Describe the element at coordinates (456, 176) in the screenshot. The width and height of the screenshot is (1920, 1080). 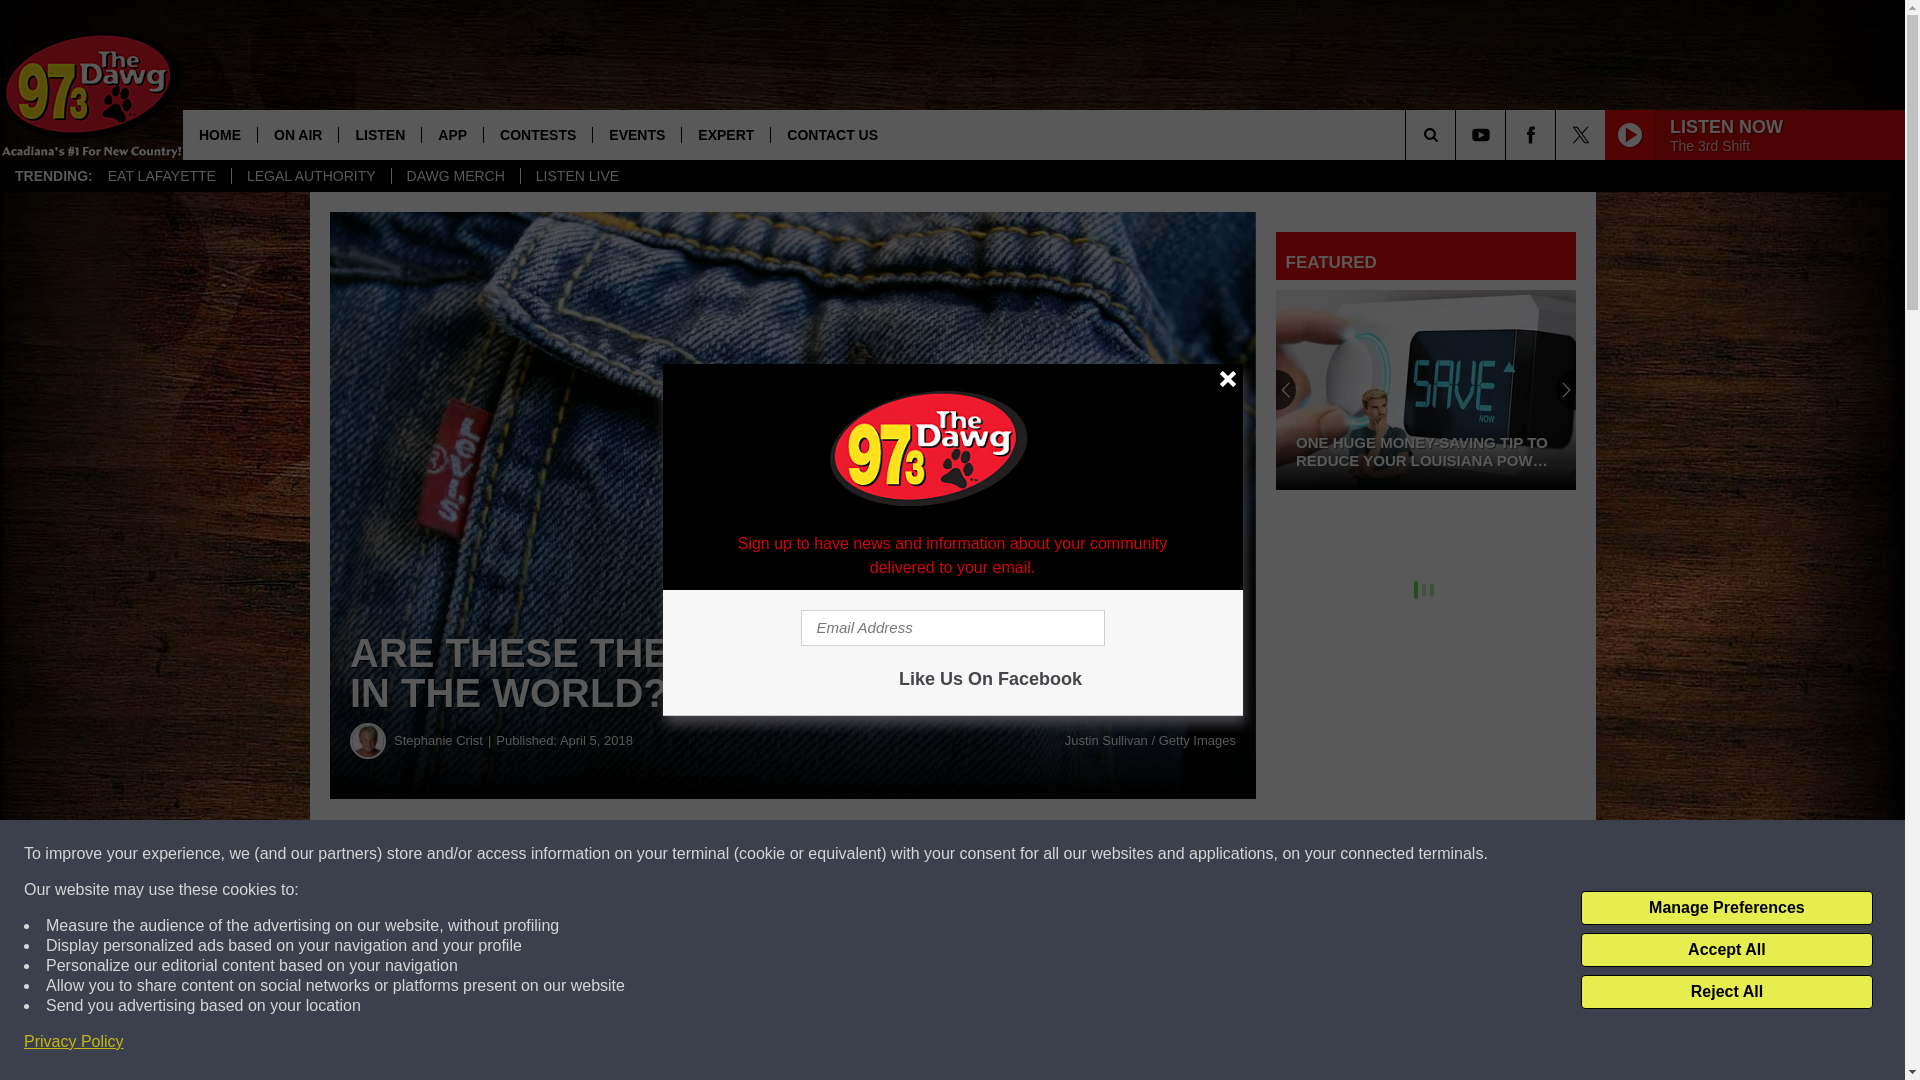
I see `DAWG MERCH` at that location.